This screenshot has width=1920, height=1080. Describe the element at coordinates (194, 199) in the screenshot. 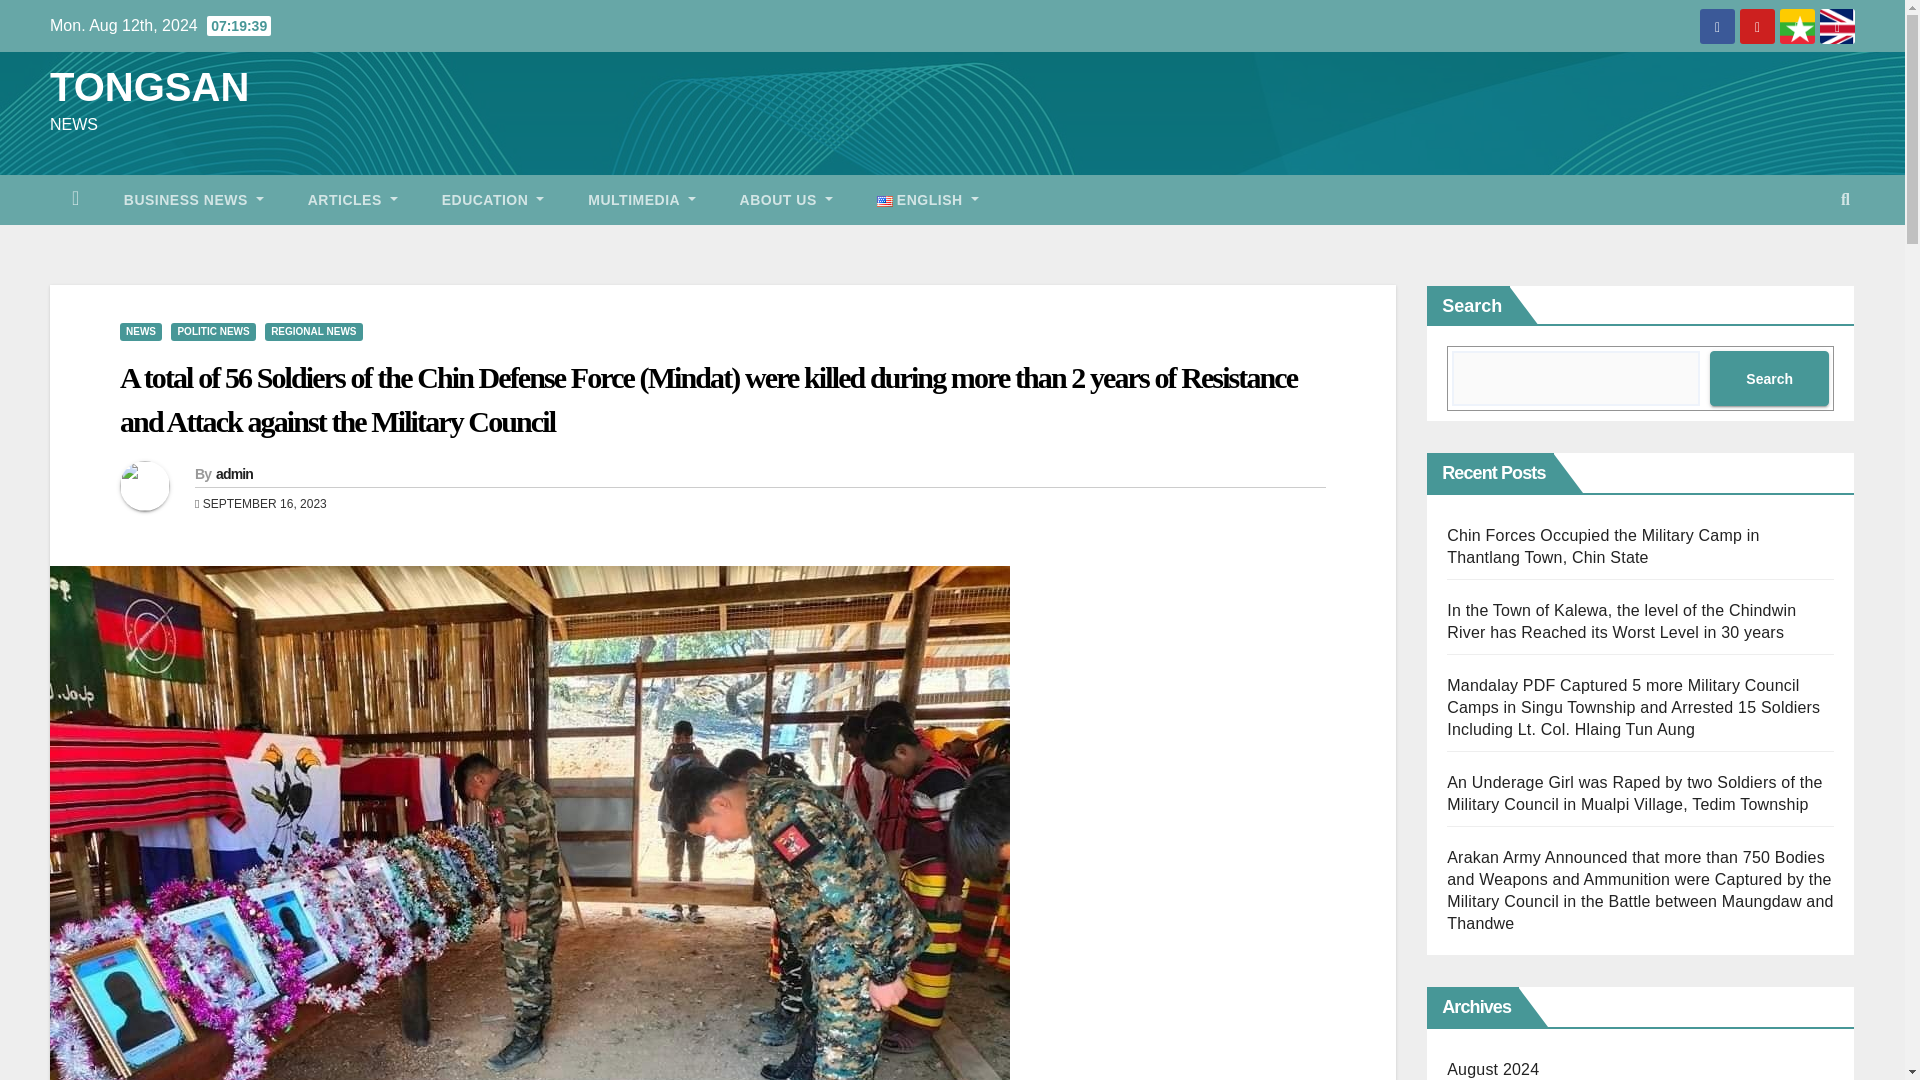

I see `Business News` at that location.